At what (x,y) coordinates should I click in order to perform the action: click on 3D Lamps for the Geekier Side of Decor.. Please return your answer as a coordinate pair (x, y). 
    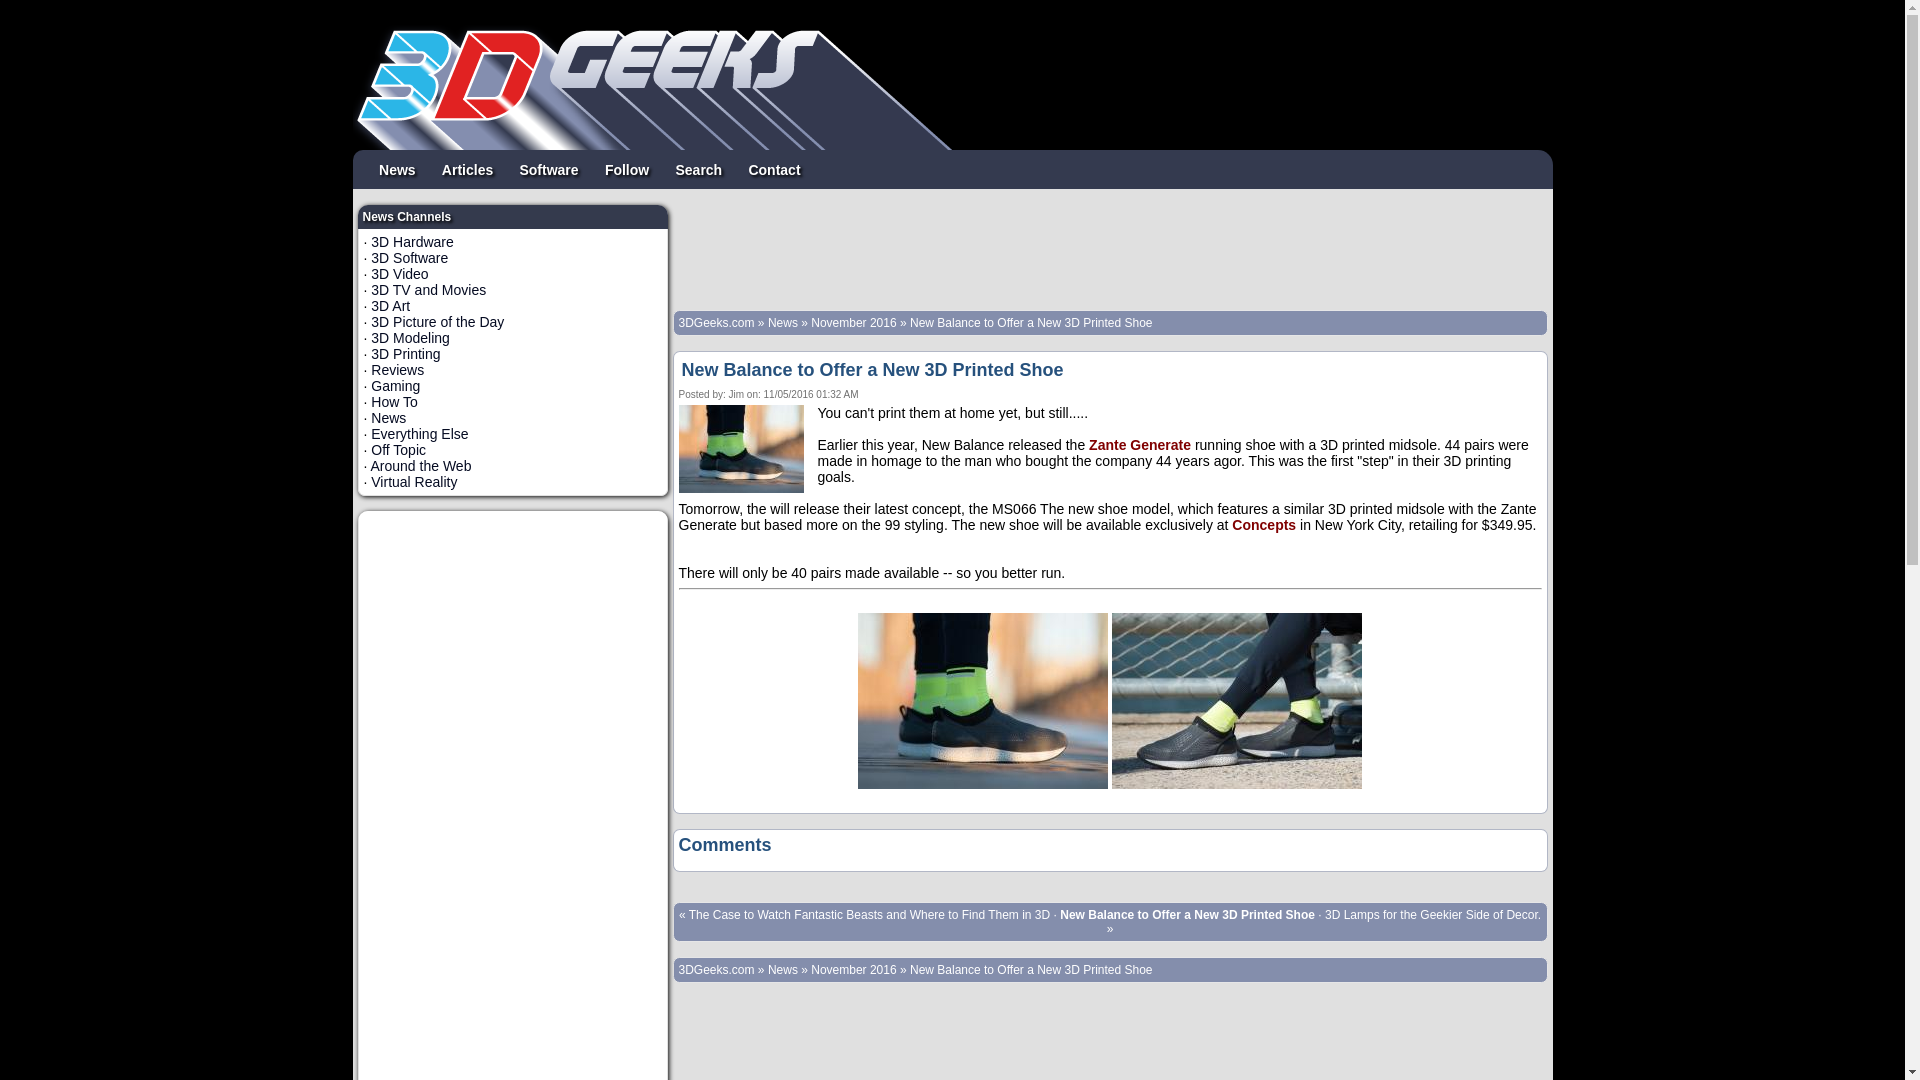
    Looking at the image, I should click on (1433, 915).